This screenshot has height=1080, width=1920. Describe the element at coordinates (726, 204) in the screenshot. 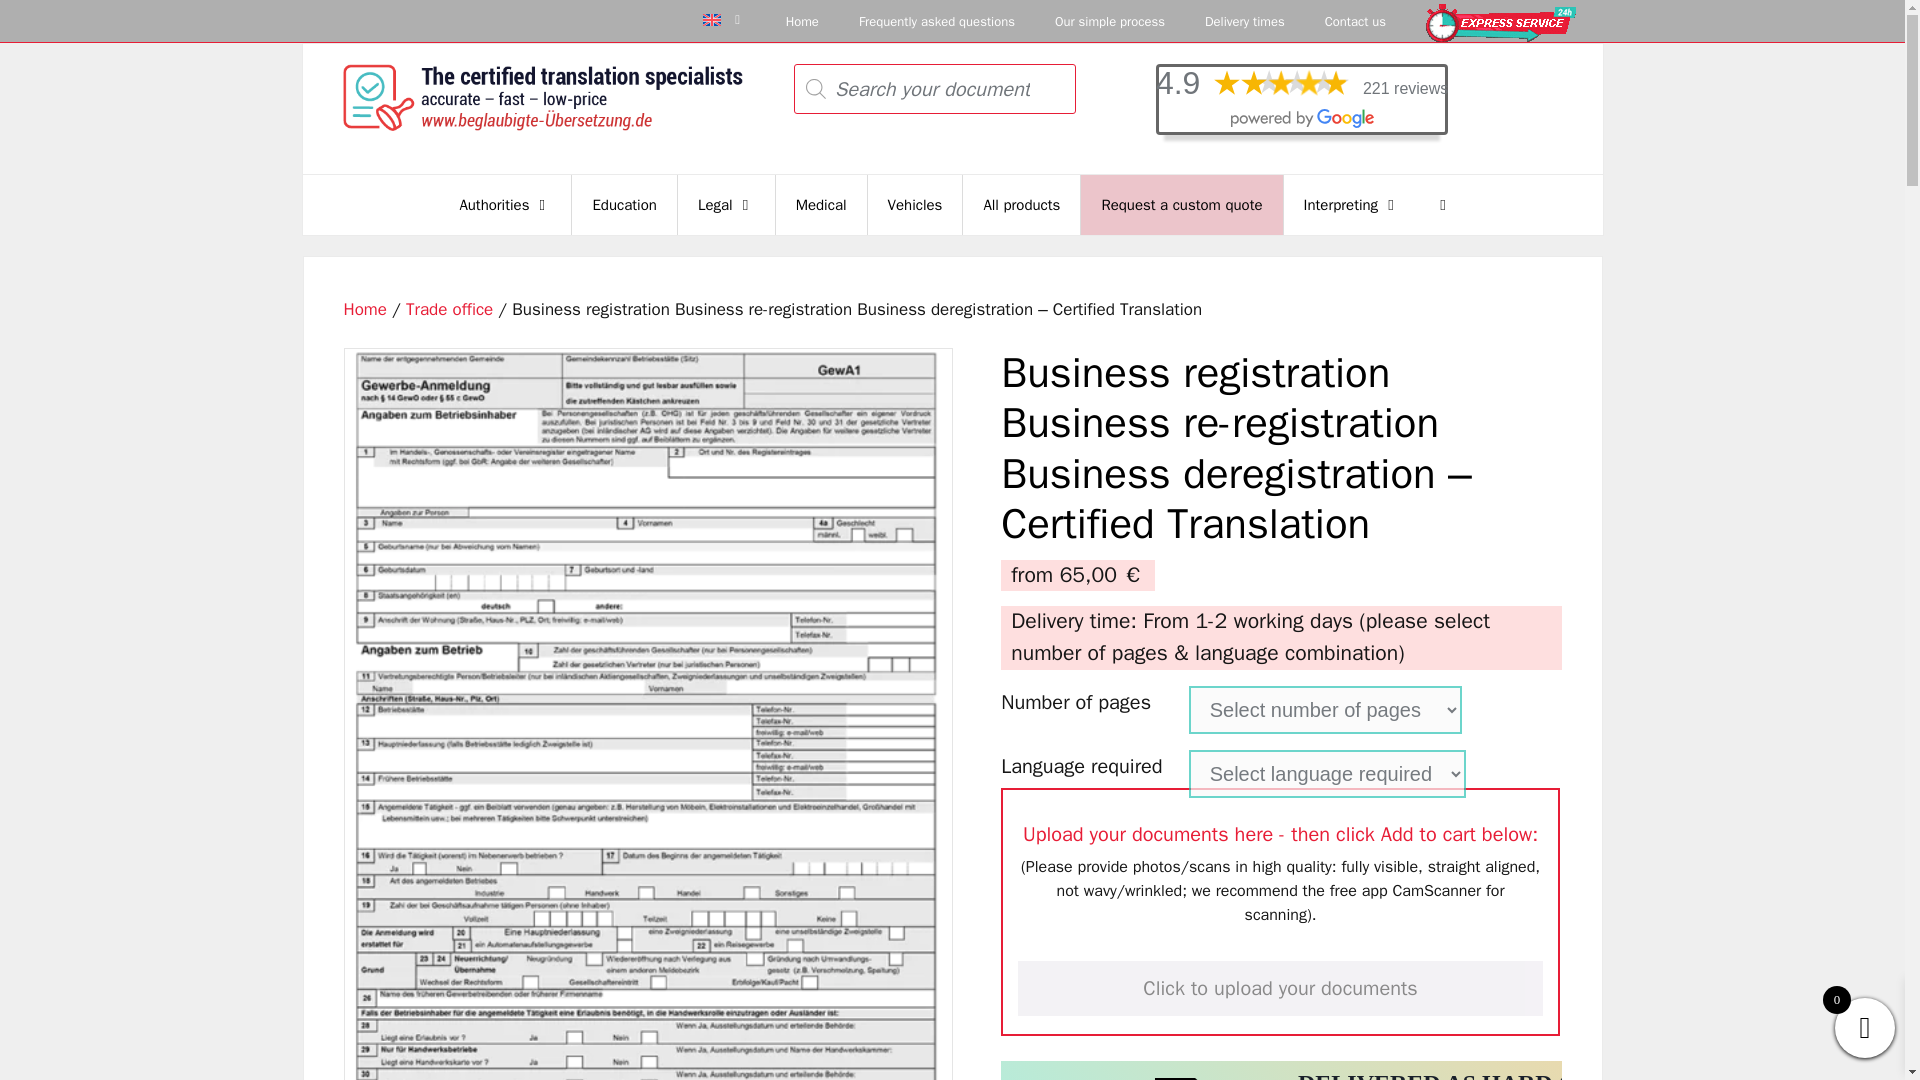

I see `Legal` at that location.